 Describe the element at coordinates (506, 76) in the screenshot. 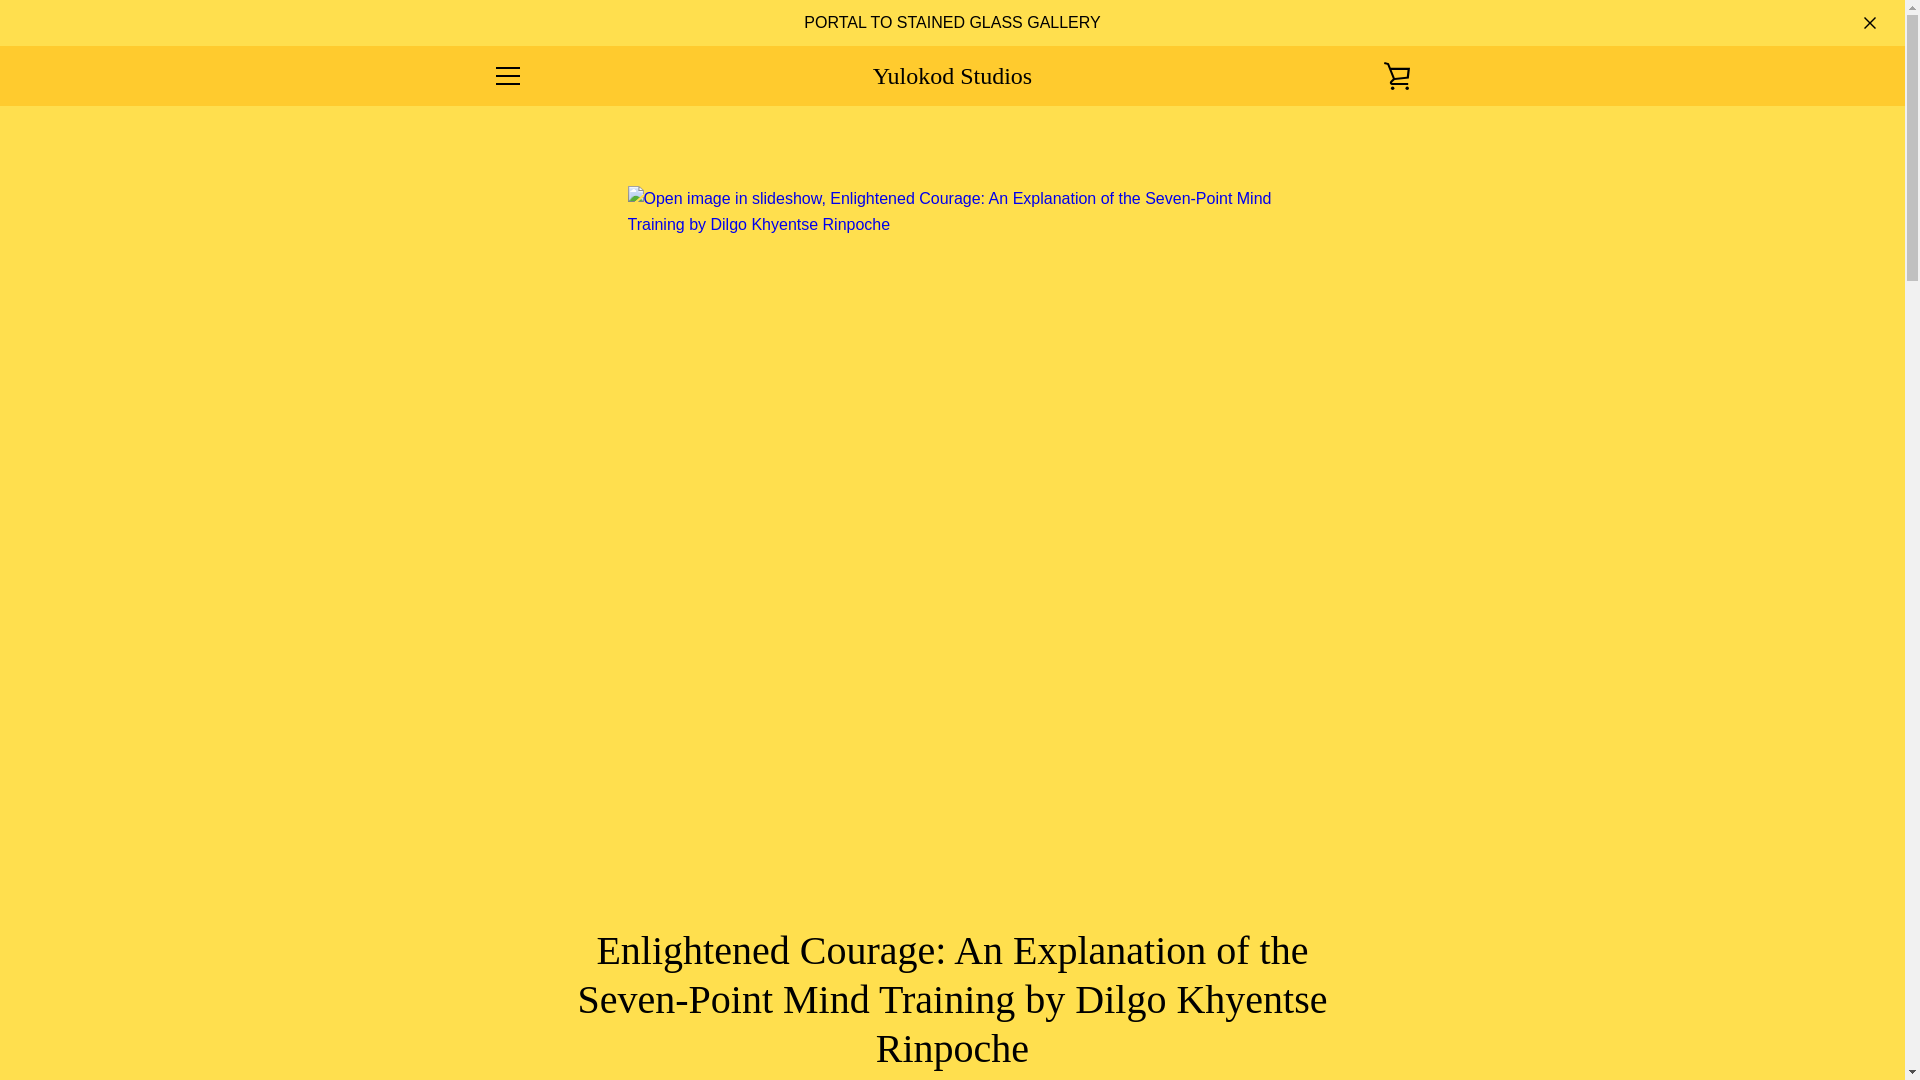

I see `MENU` at that location.